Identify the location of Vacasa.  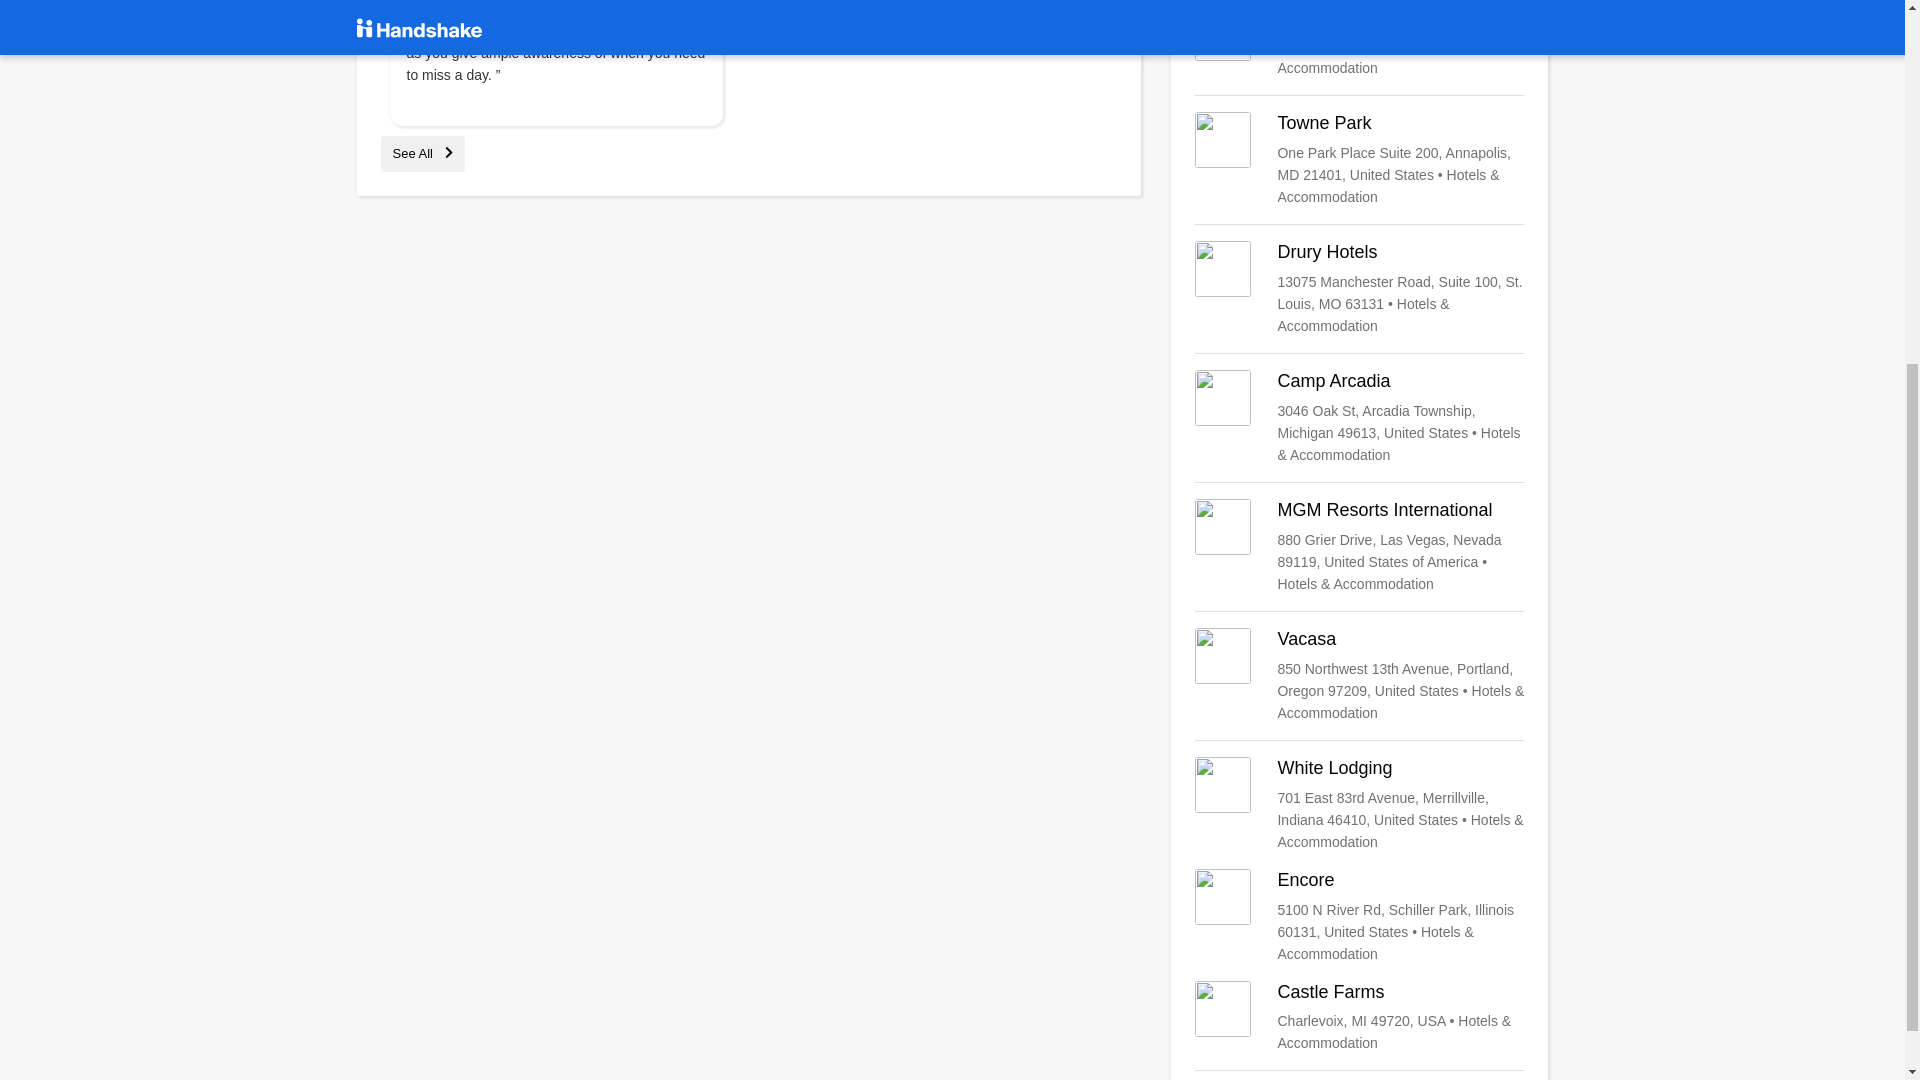
(1359, 675).